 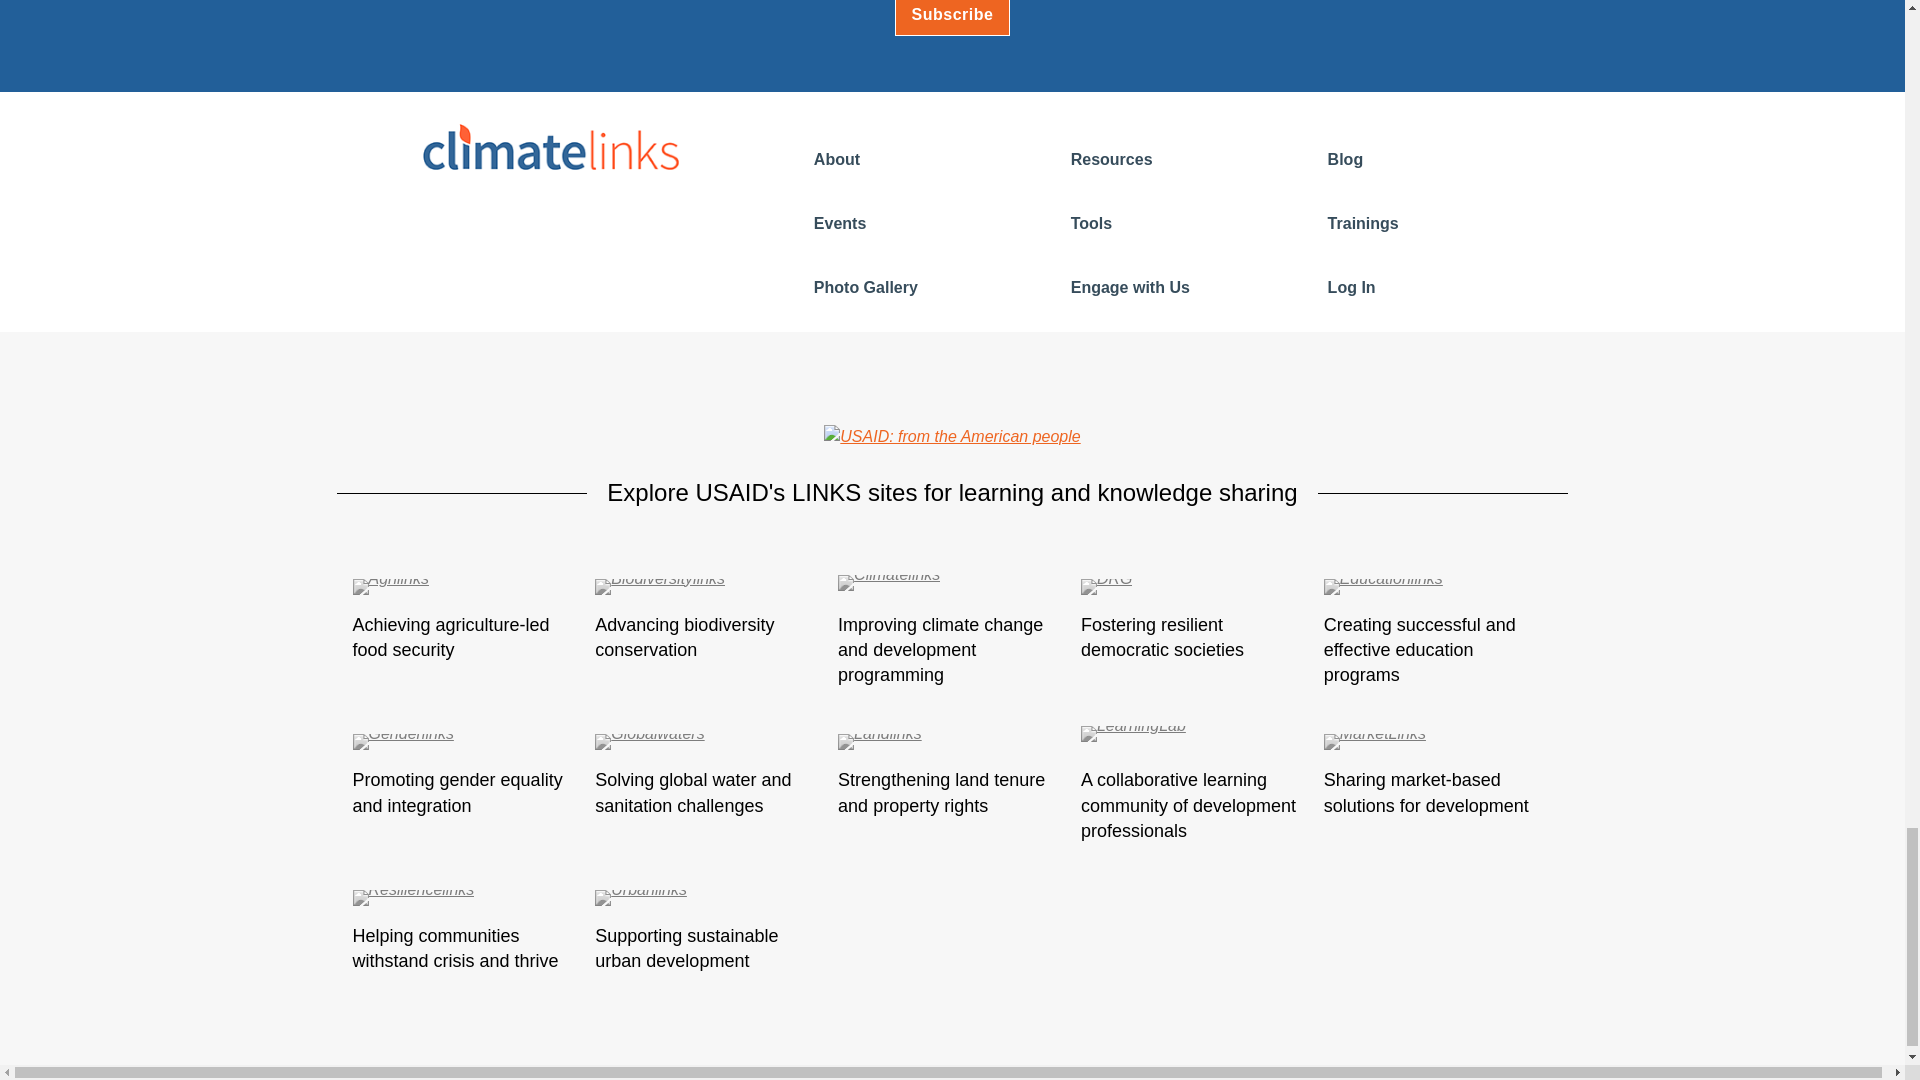 What do you see at coordinates (709, 590) in the screenshot?
I see `Go to Biodiversitylinks` at bounding box center [709, 590].